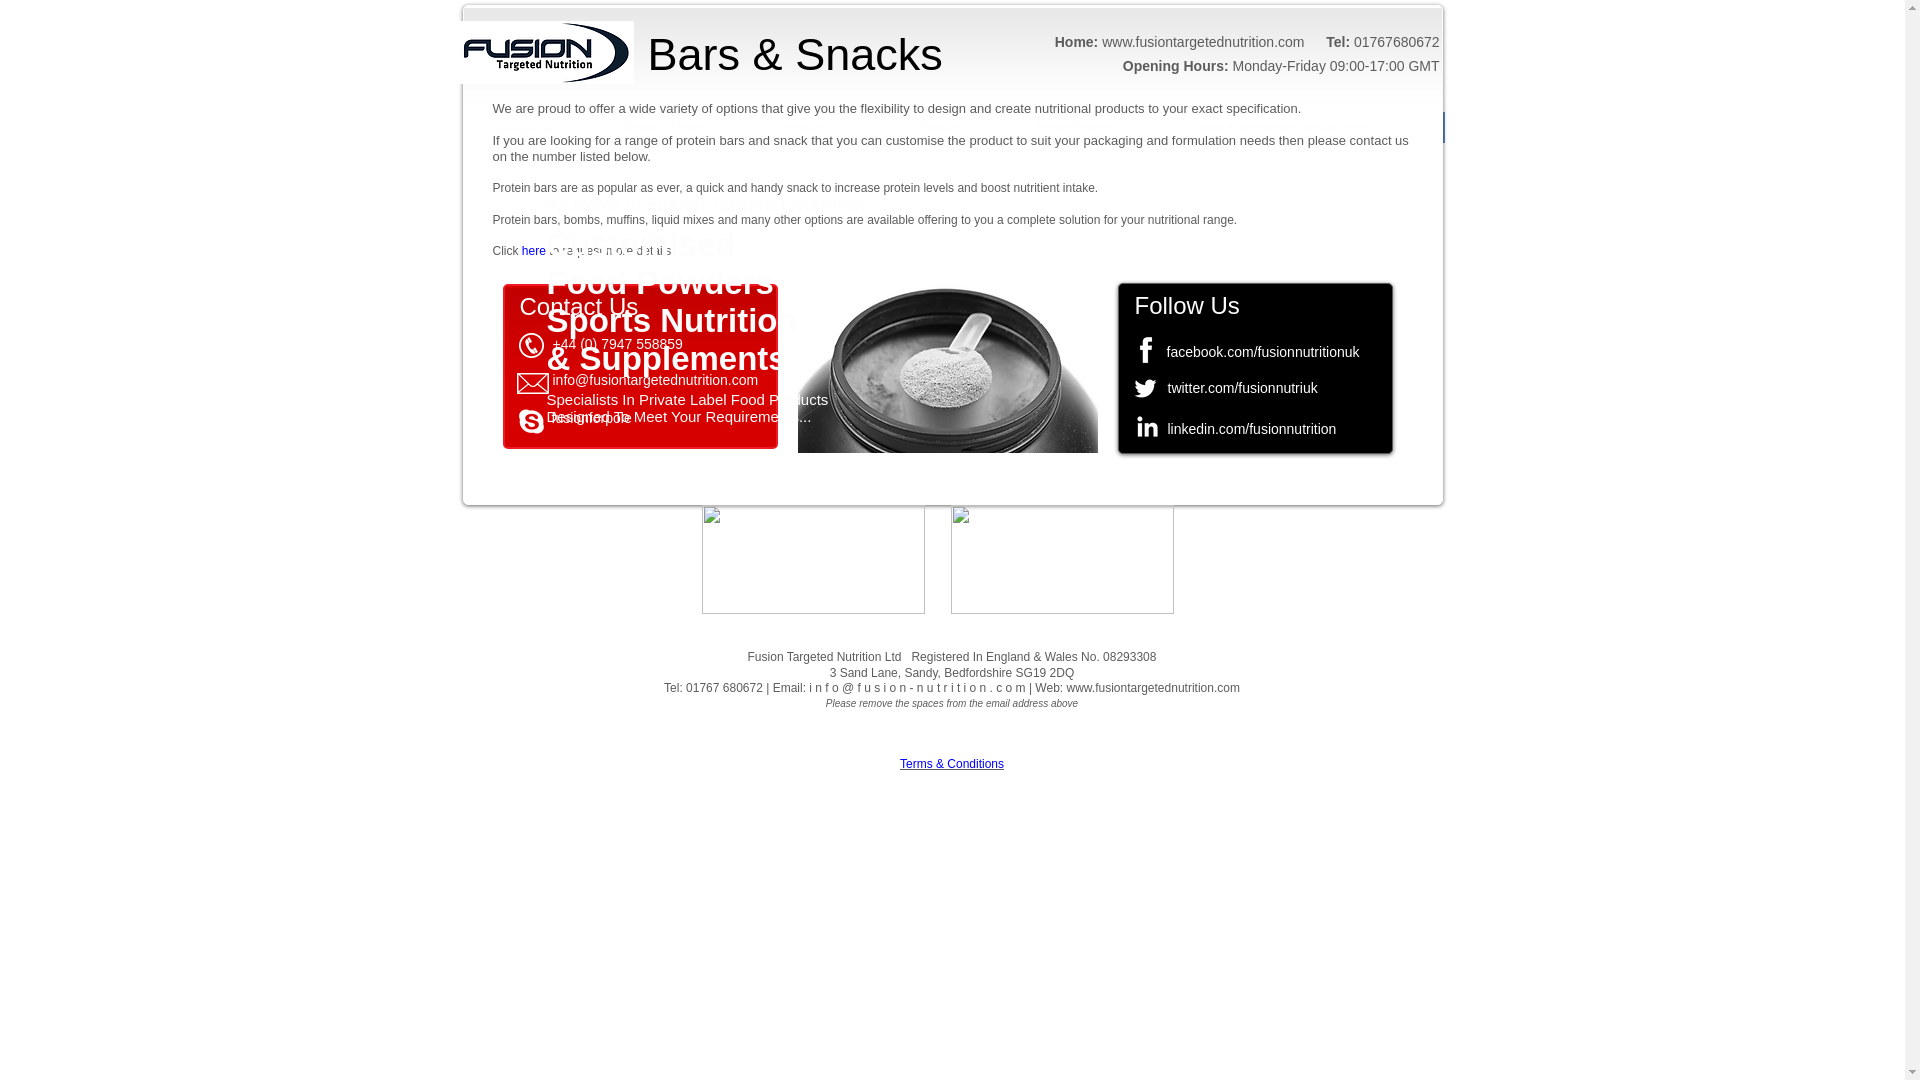  Describe the element at coordinates (1180, 41) in the screenshot. I see `Home: www.fusiontargetednutrition.com` at that location.